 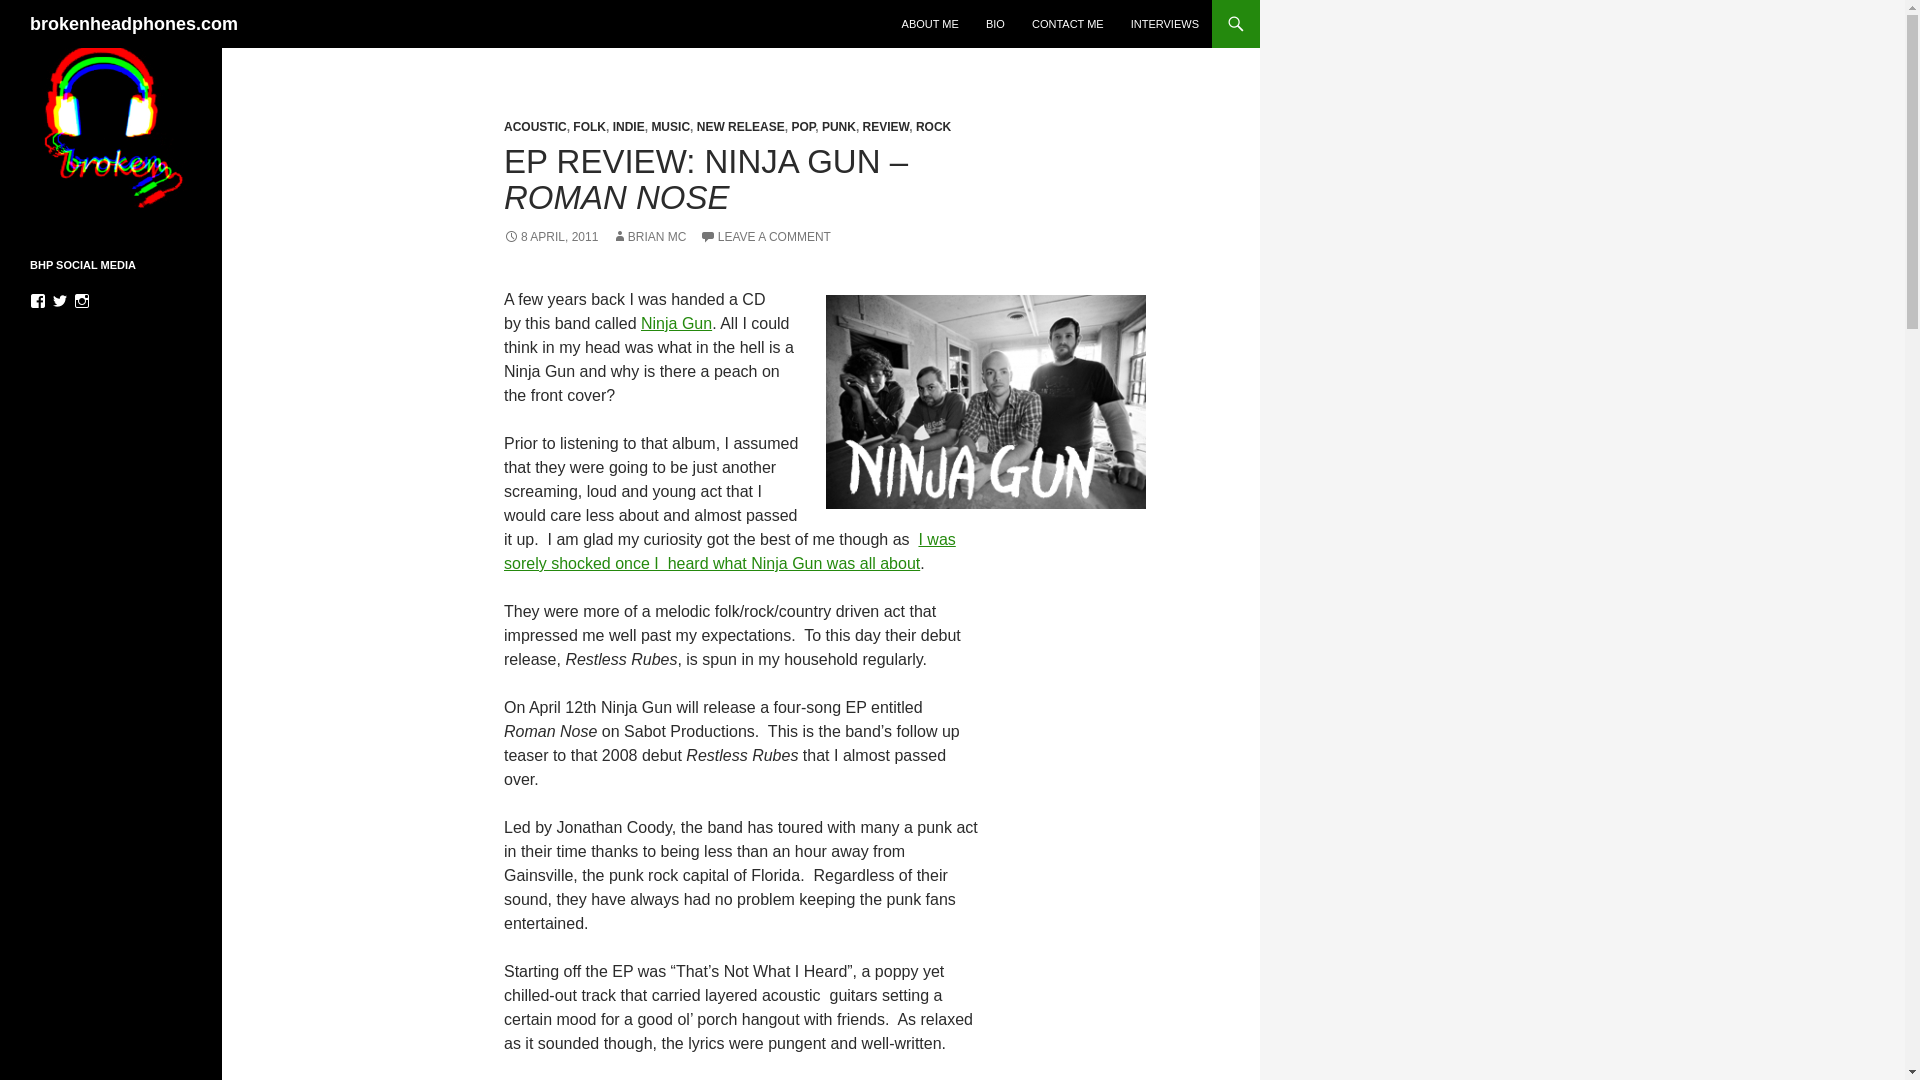 What do you see at coordinates (589, 126) in the screenshot?
I see `FOLK` at bounding box center [589, 126].